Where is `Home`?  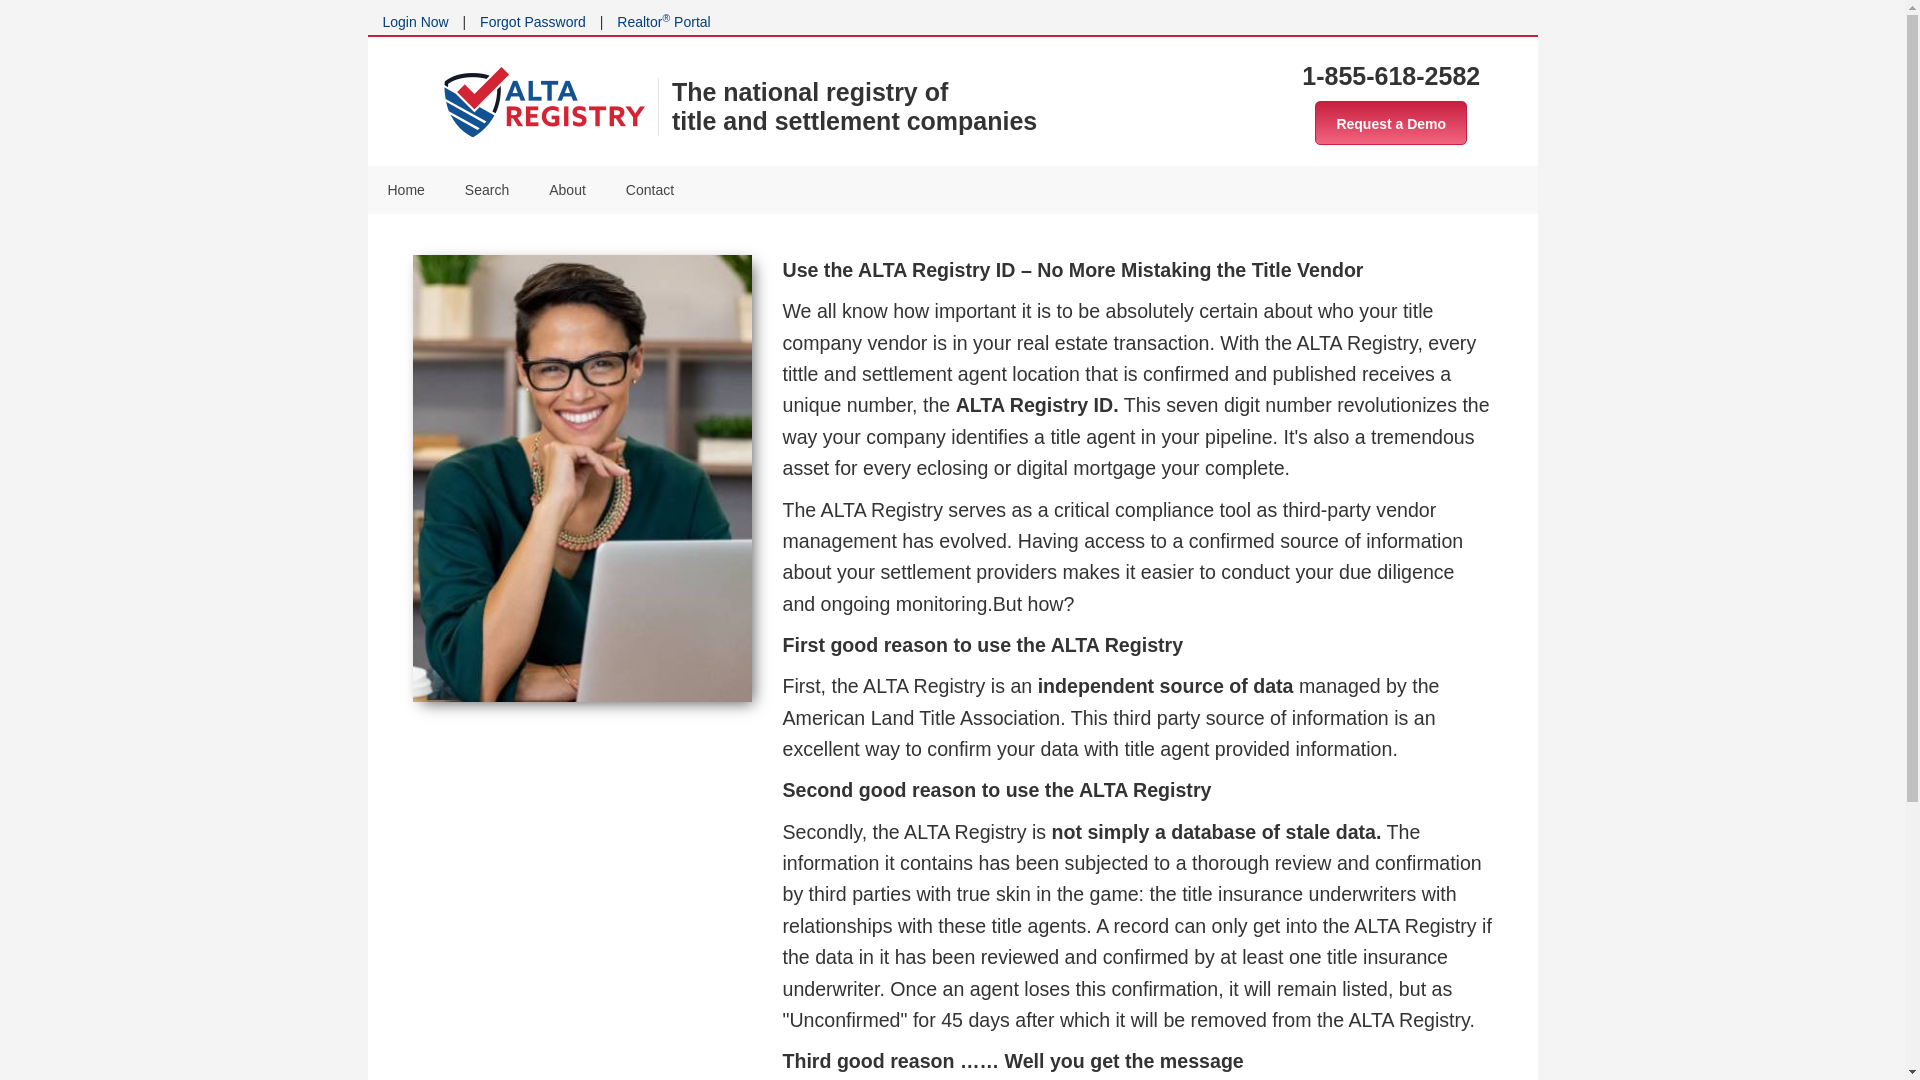 Home is located at coordinates (406, 190).